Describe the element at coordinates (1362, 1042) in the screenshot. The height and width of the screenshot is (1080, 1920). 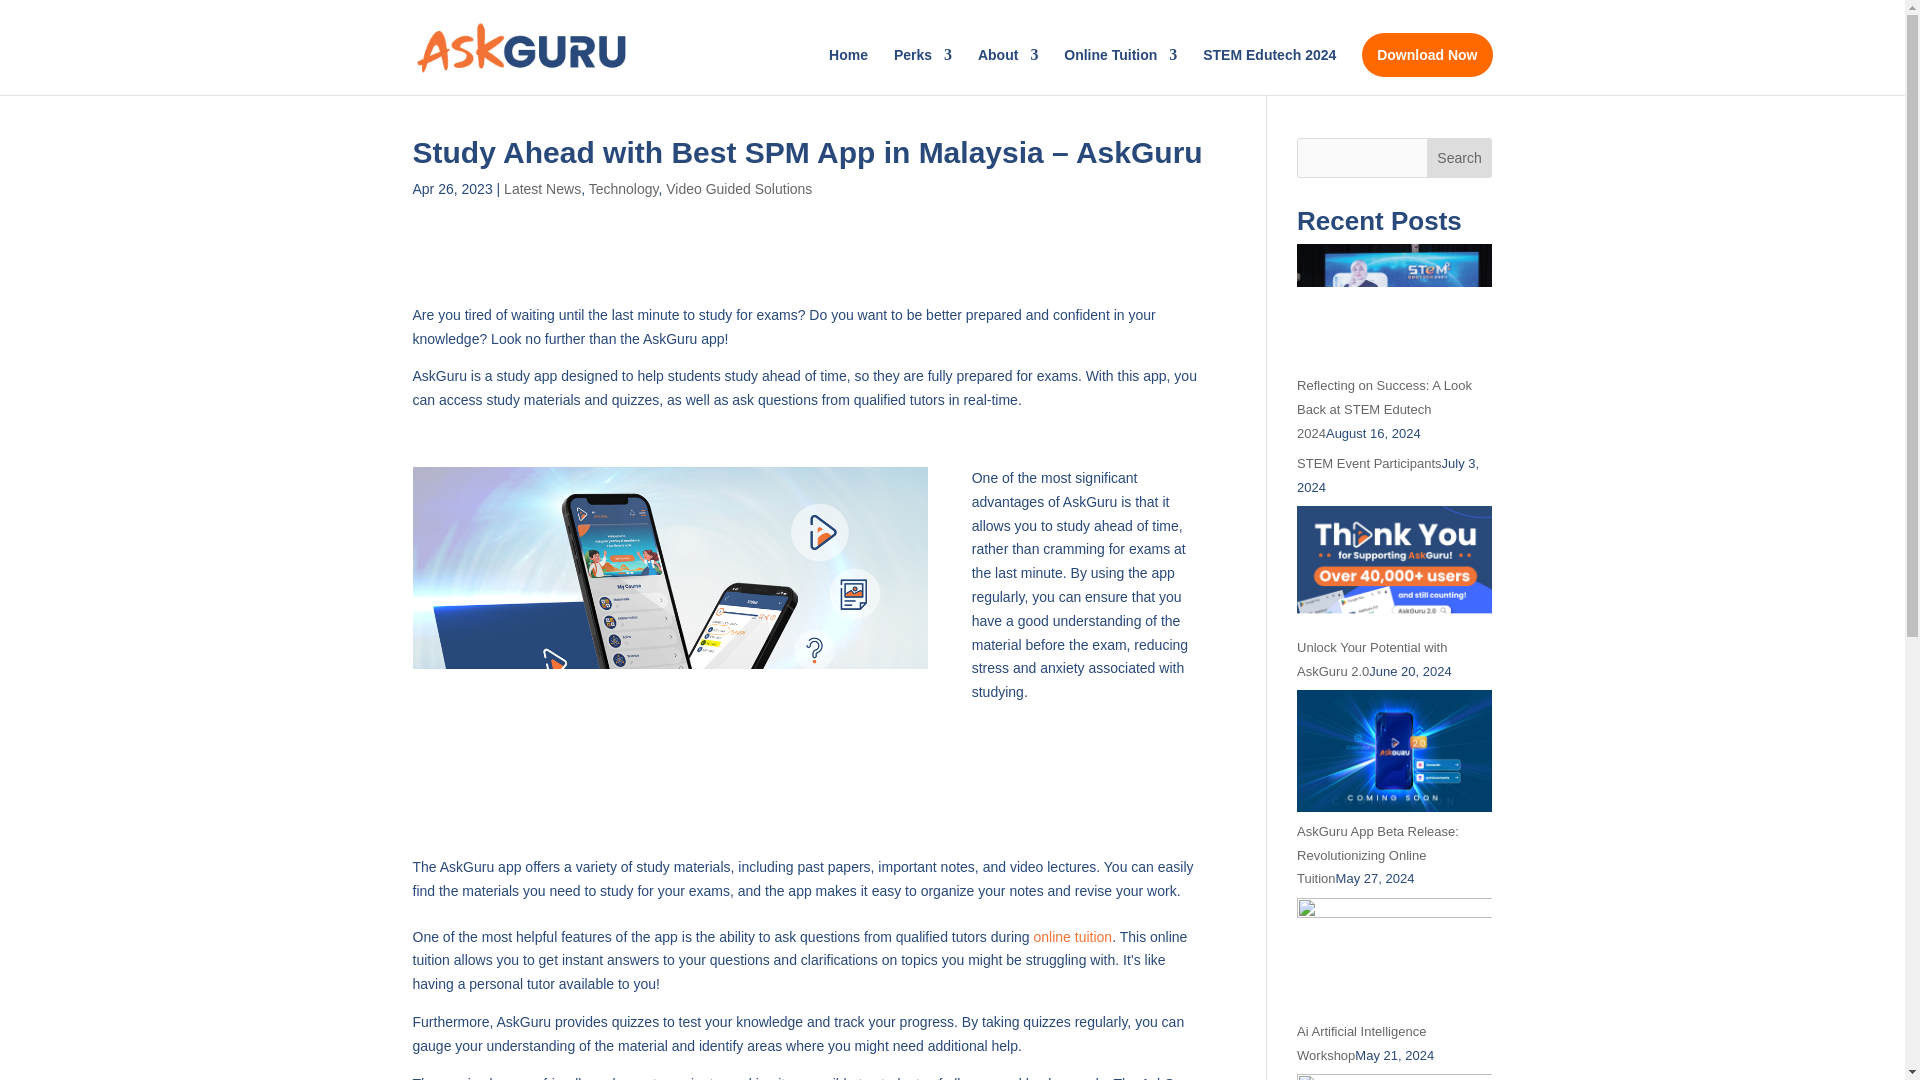
I see `Ai Artificial Intelligence Workshop` at that location.